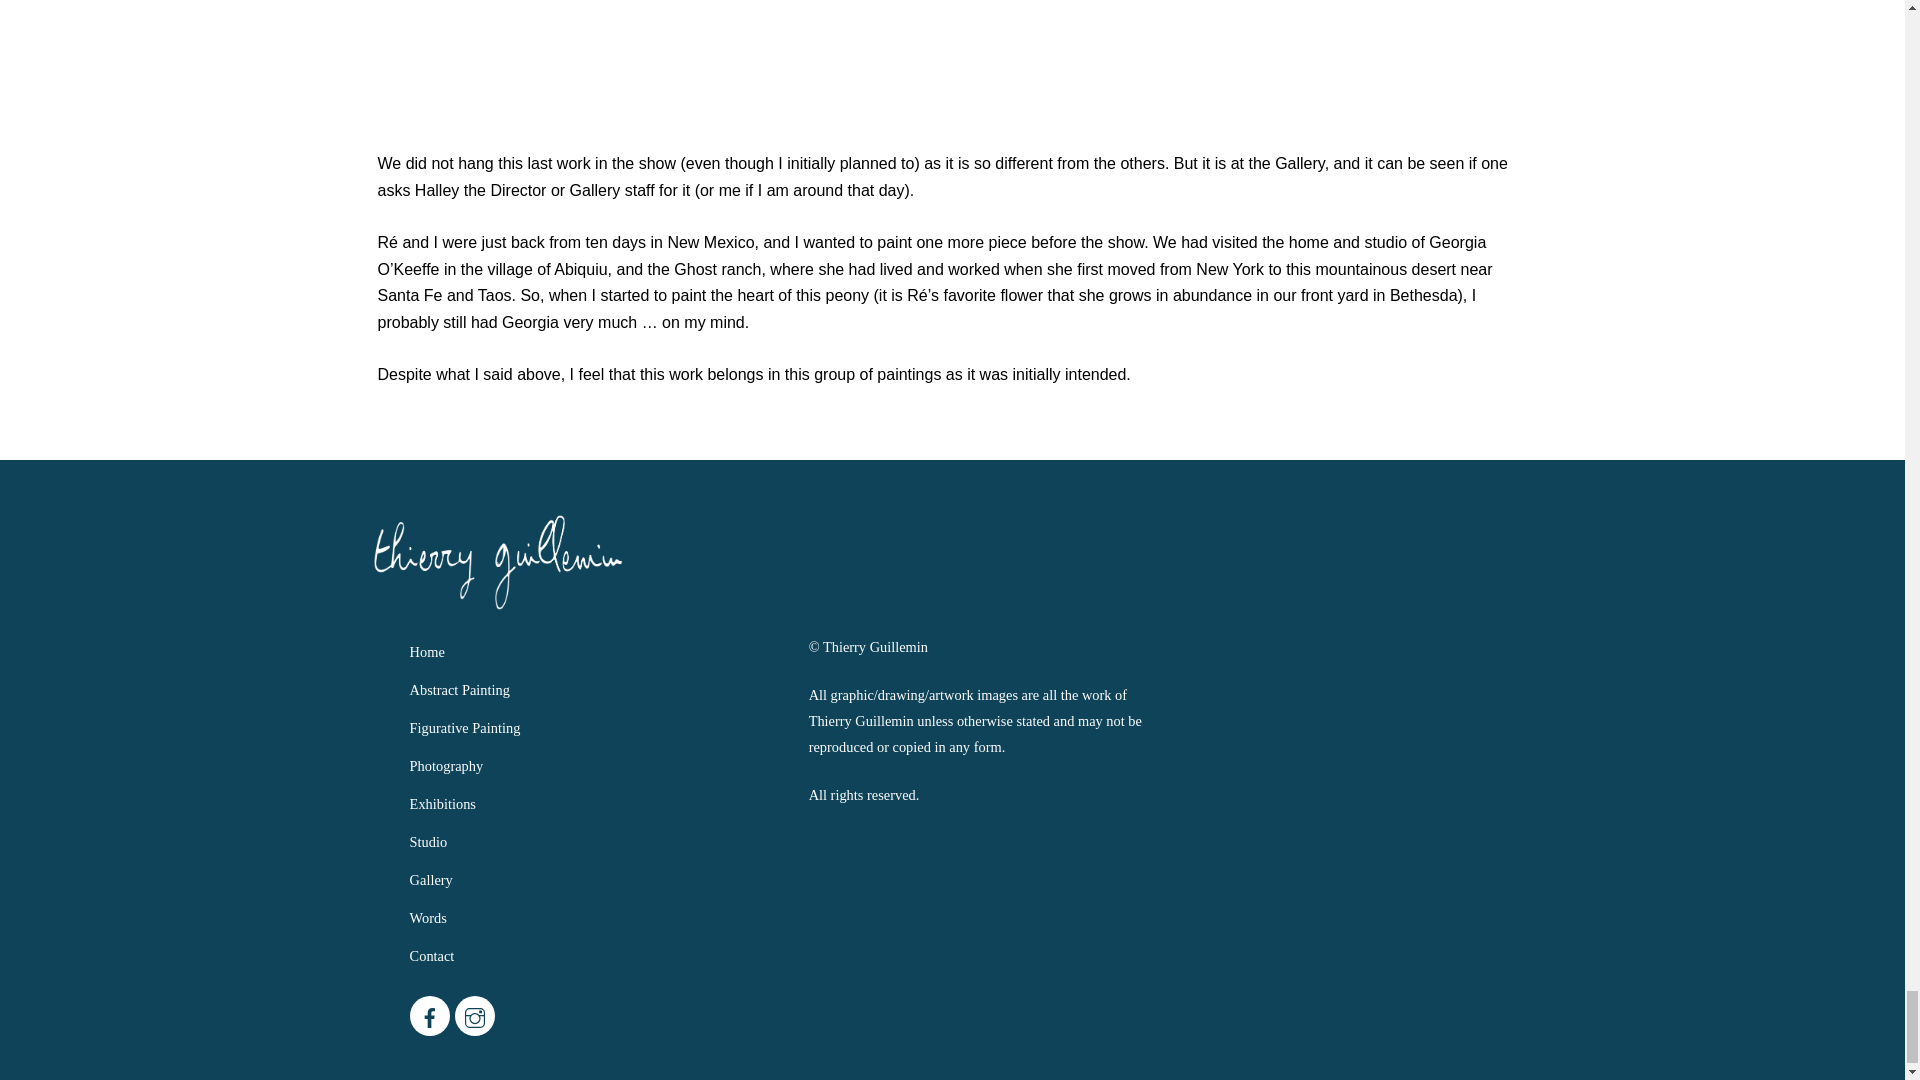 The image size is (1920, 1080). What do you see at coordinates (428, 651) in the screenshot?
I see `Home` at bounding box center [428, 651].